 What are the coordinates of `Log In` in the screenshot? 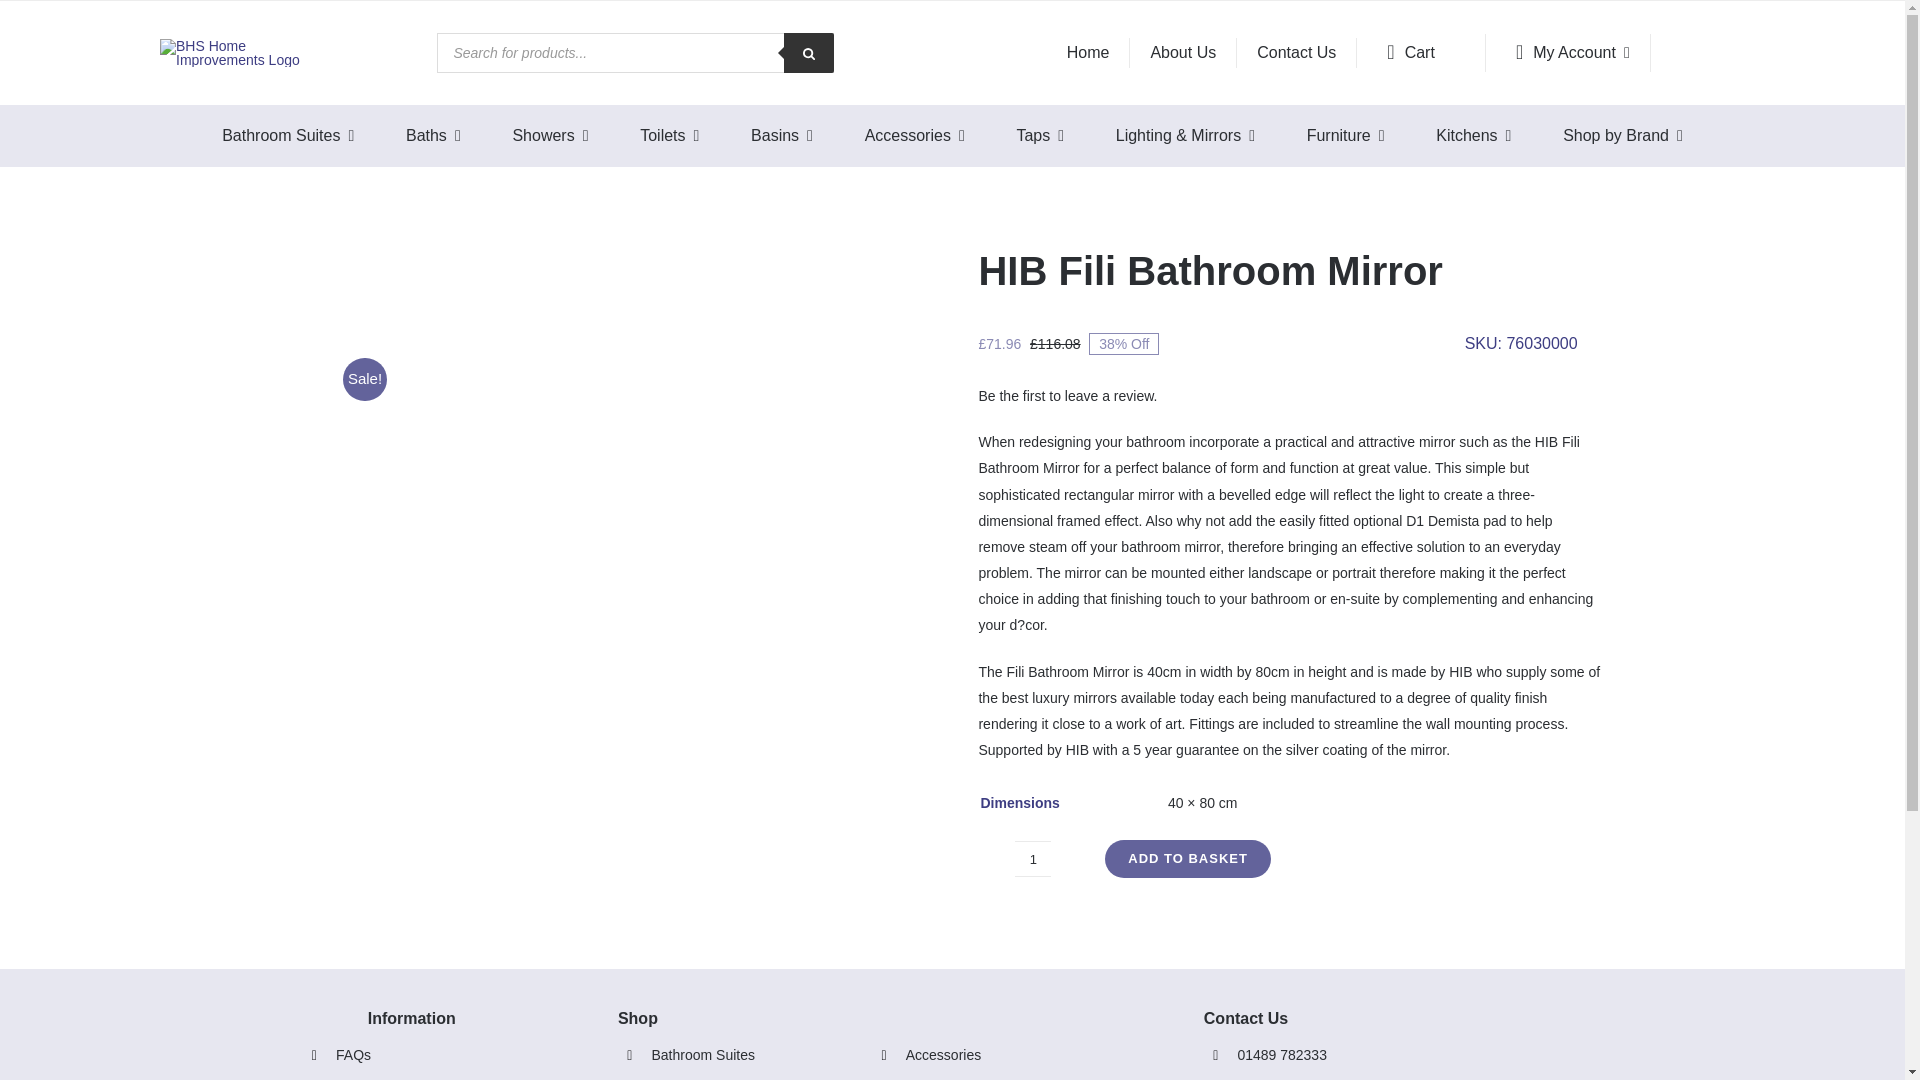 It's located at (1669, 244).